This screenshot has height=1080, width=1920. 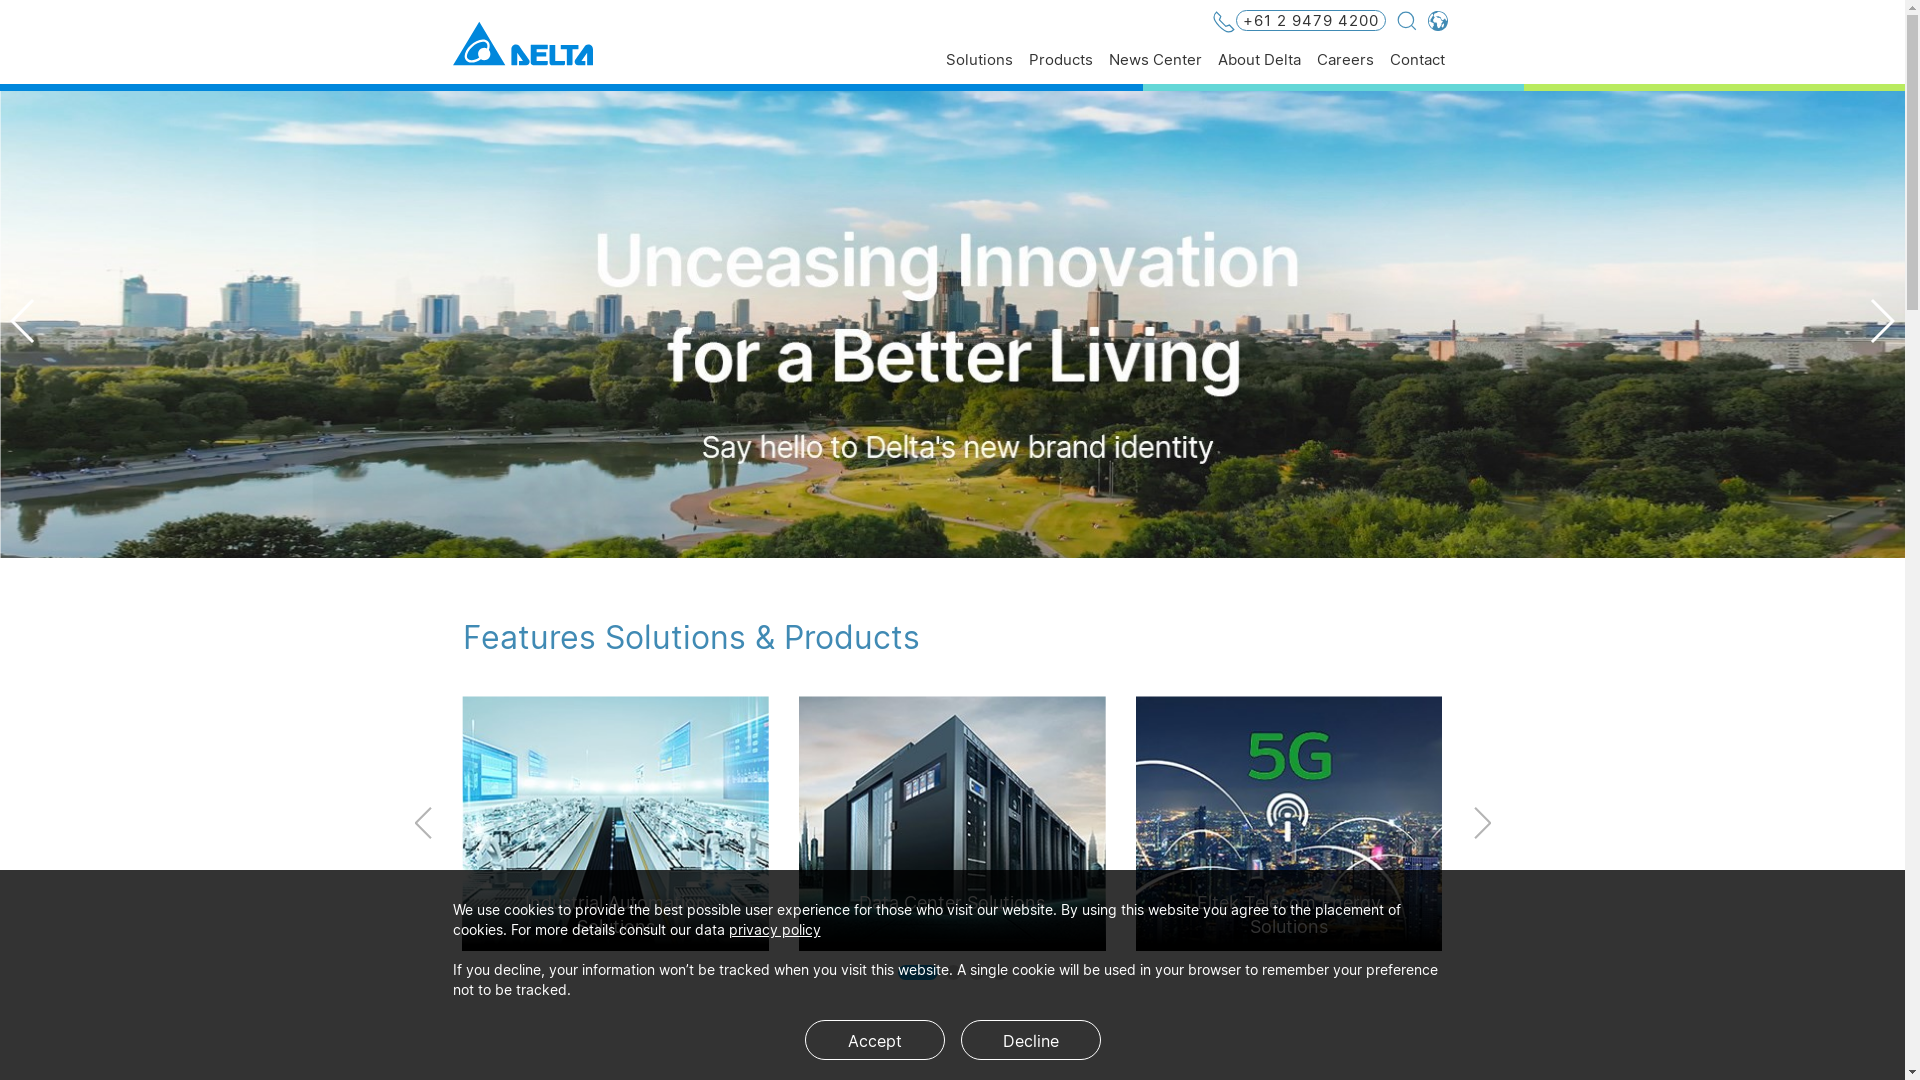 What do you see at coordinates (1344, 68) in the screenshot?
I see `Careers` at bounding box center [1344, 68].